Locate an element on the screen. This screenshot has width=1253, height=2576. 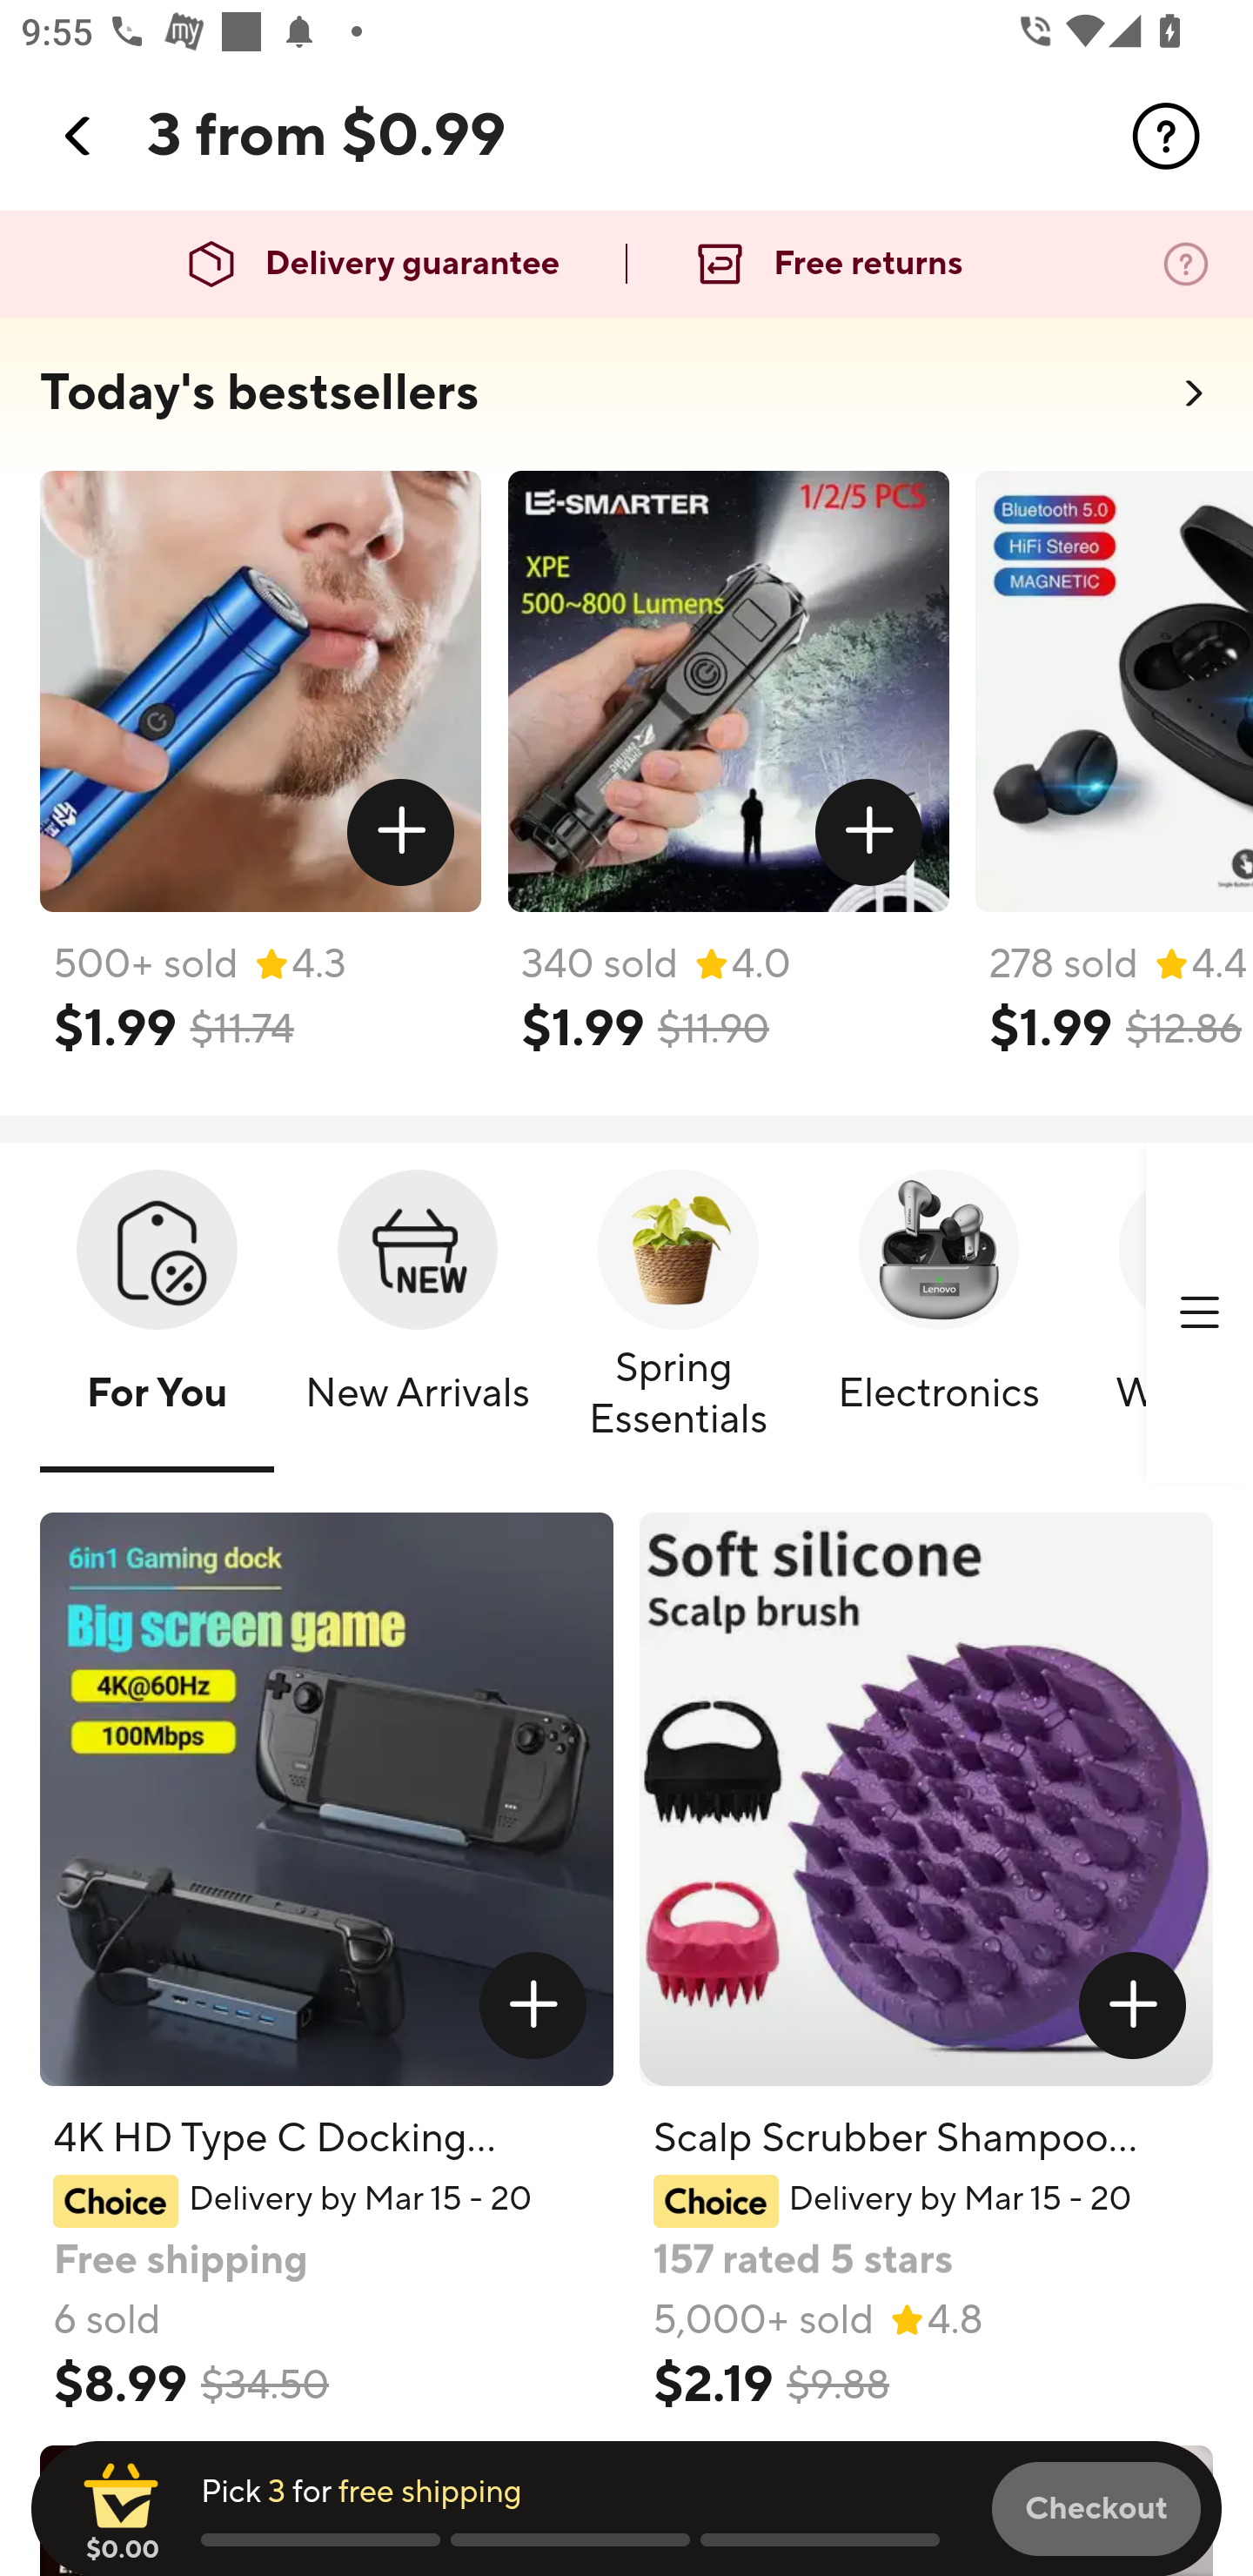
144x144.png_ For You is located at coordinates (157, 1315).